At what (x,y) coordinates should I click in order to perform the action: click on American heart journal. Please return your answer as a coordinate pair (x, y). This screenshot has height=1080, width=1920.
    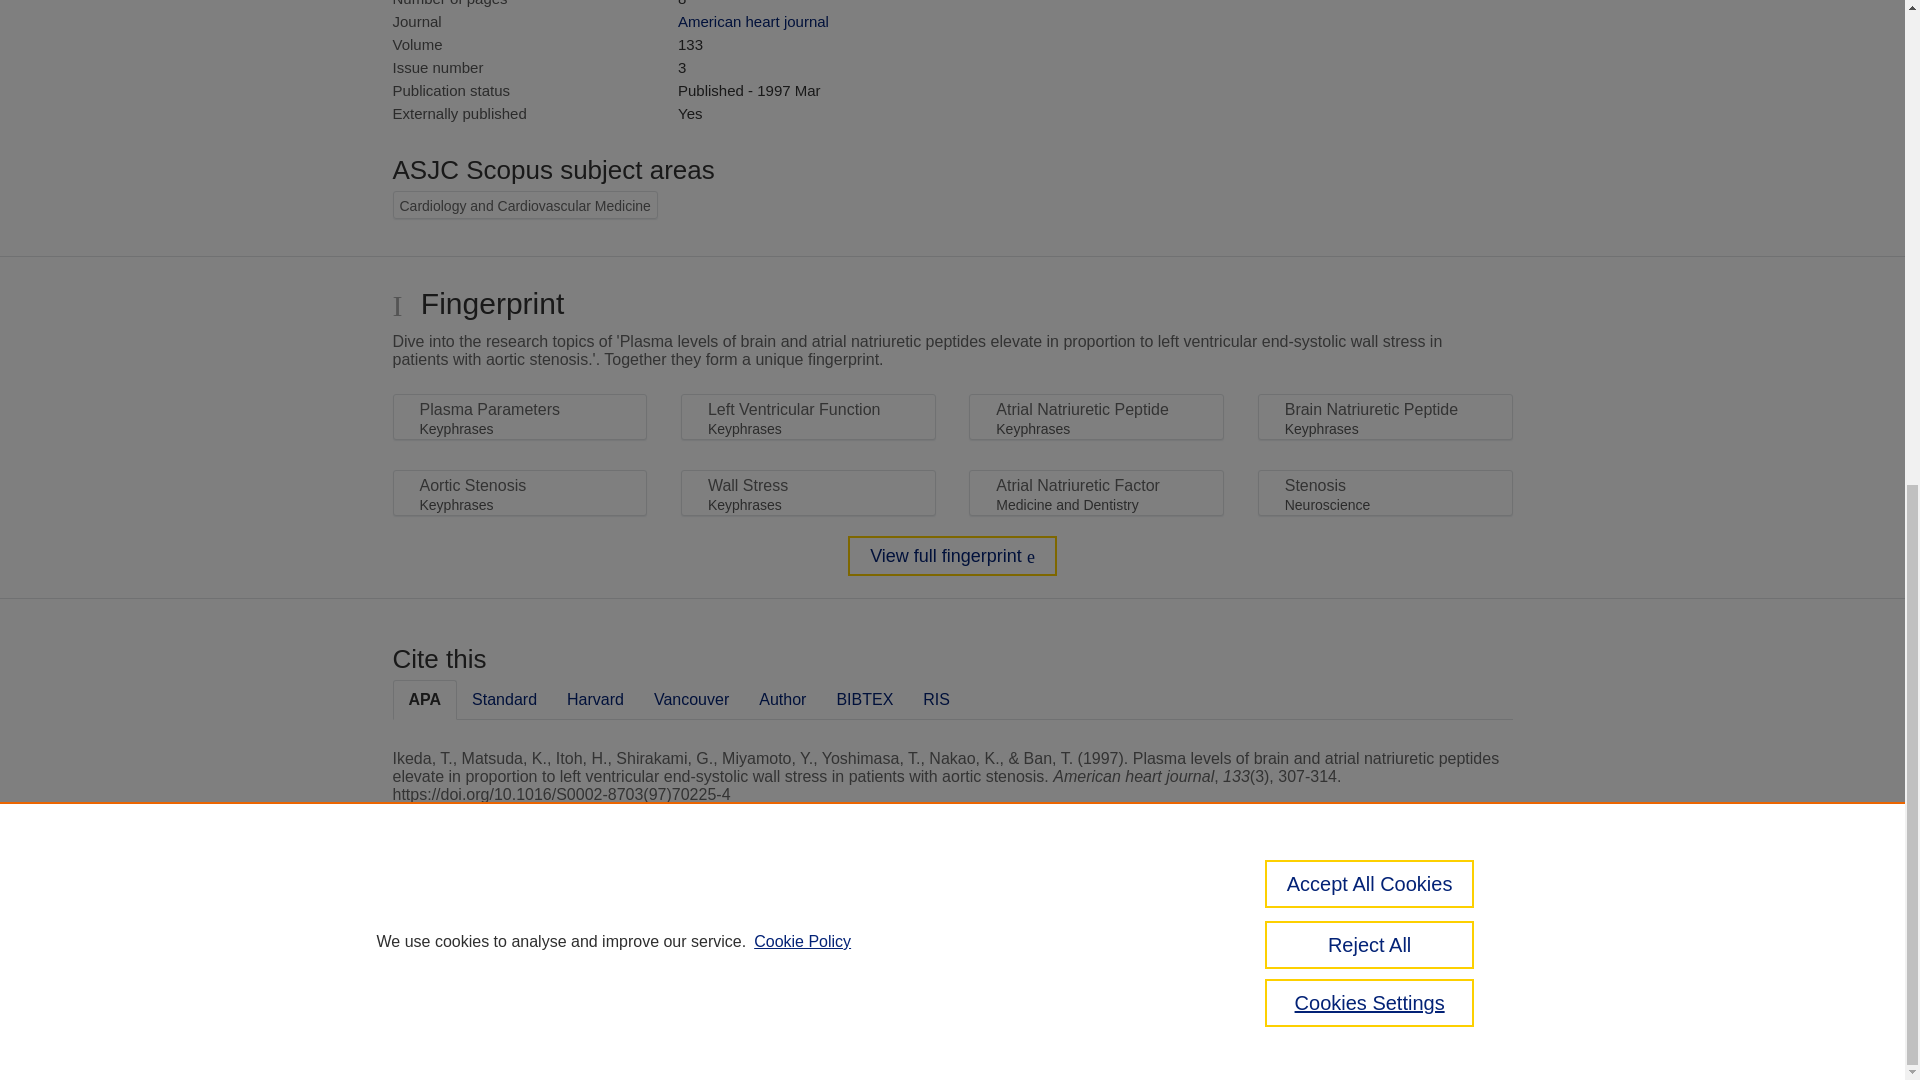
    Looking at the image, I should click on (753, 21).